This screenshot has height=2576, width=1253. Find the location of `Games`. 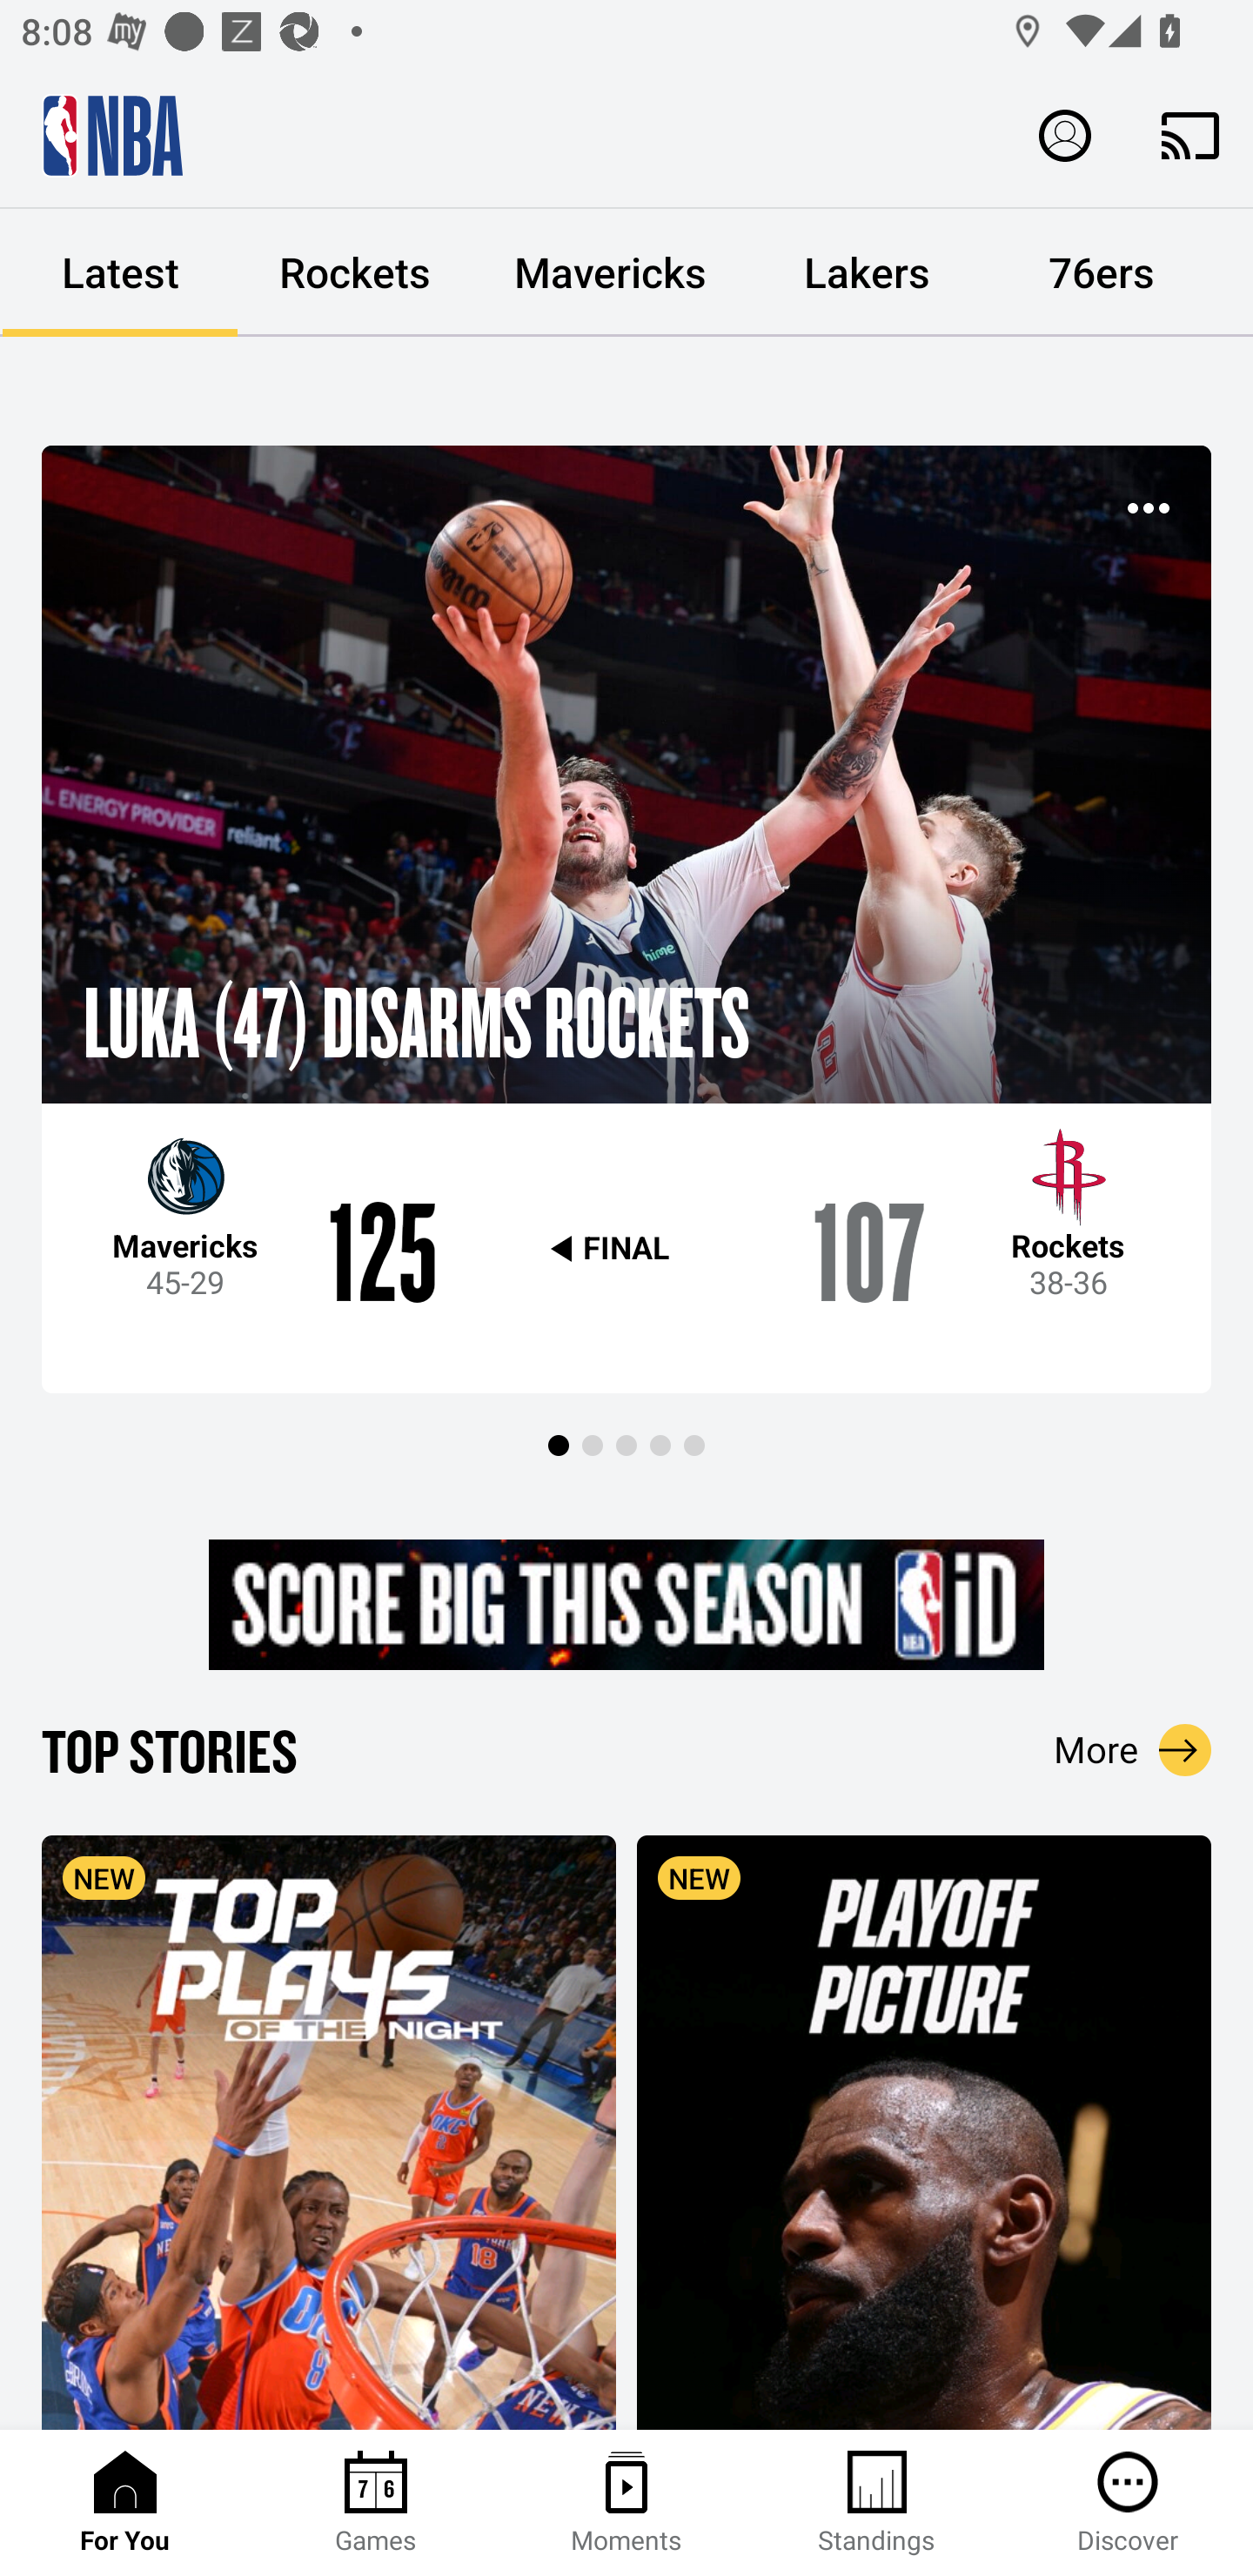

Games is located at coordinates (376, 2503).